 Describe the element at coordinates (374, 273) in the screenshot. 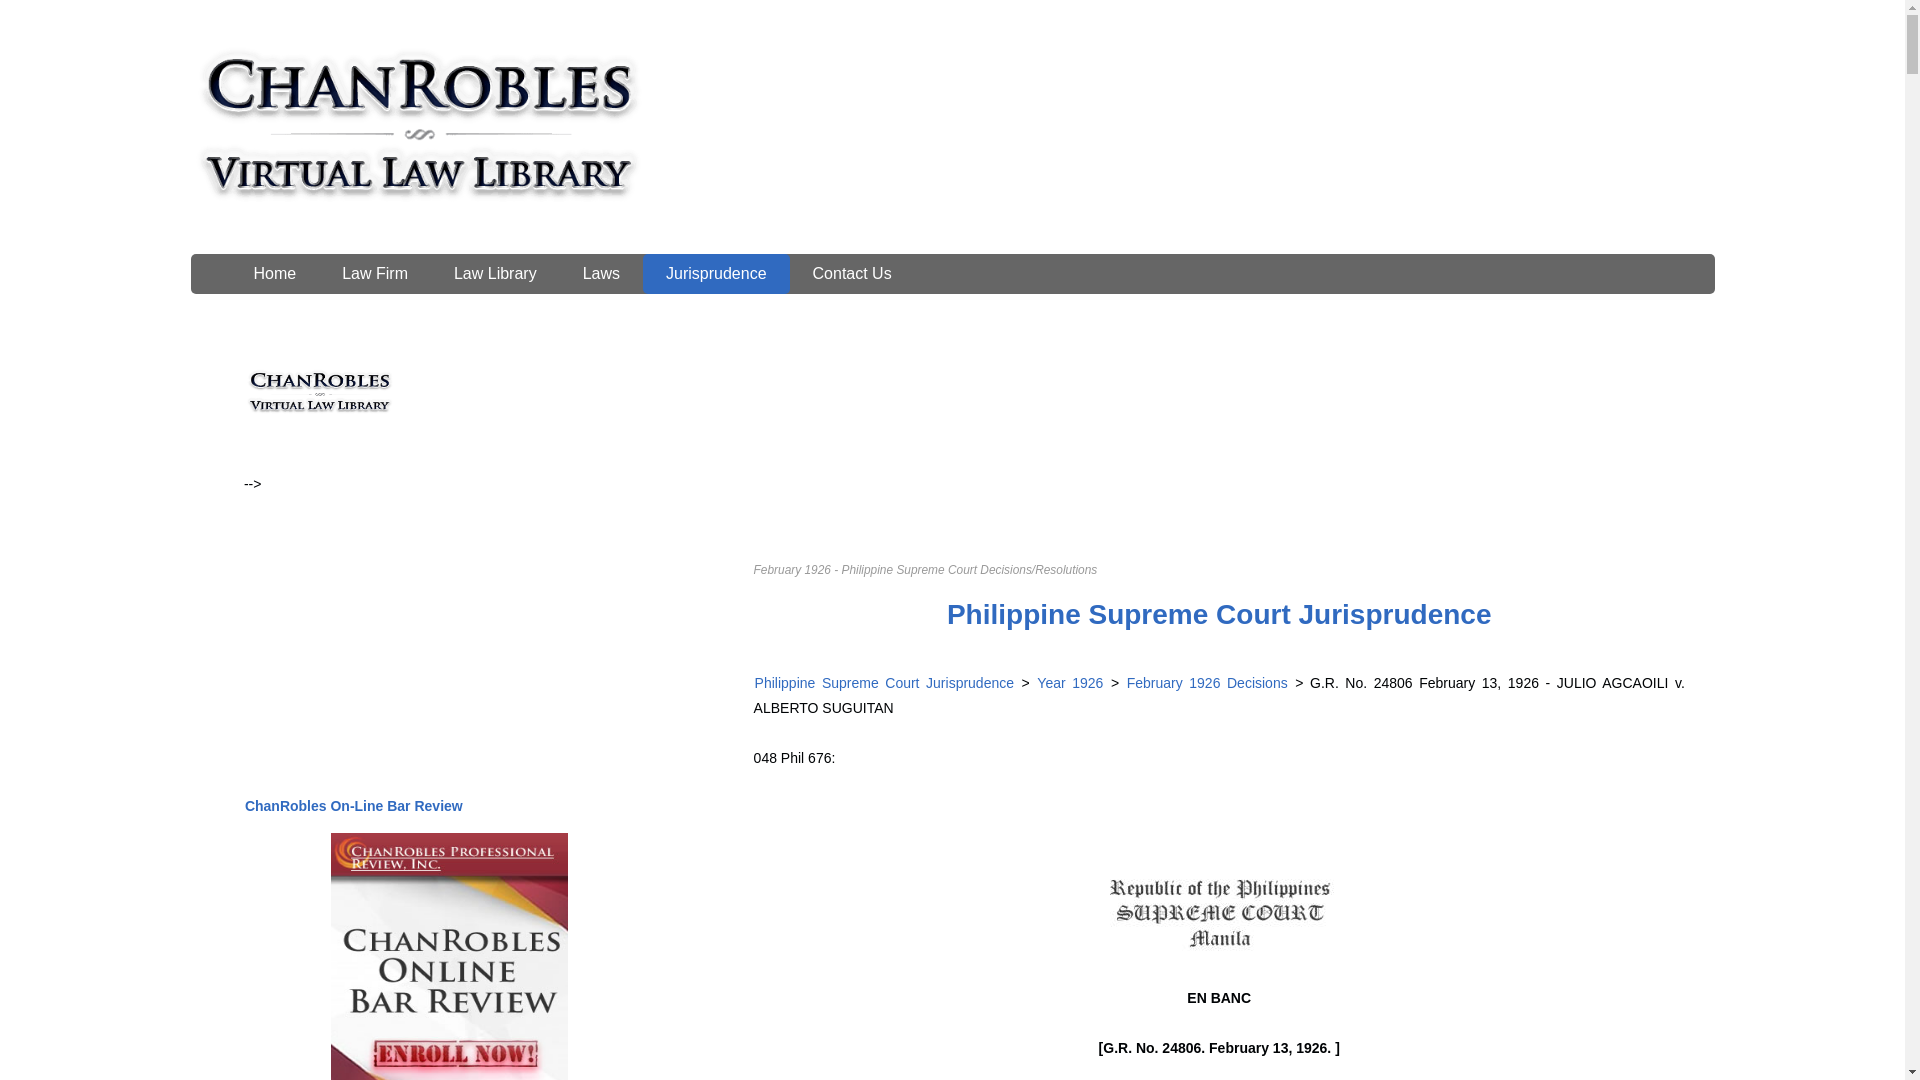

I see `Law Firm` at that location.